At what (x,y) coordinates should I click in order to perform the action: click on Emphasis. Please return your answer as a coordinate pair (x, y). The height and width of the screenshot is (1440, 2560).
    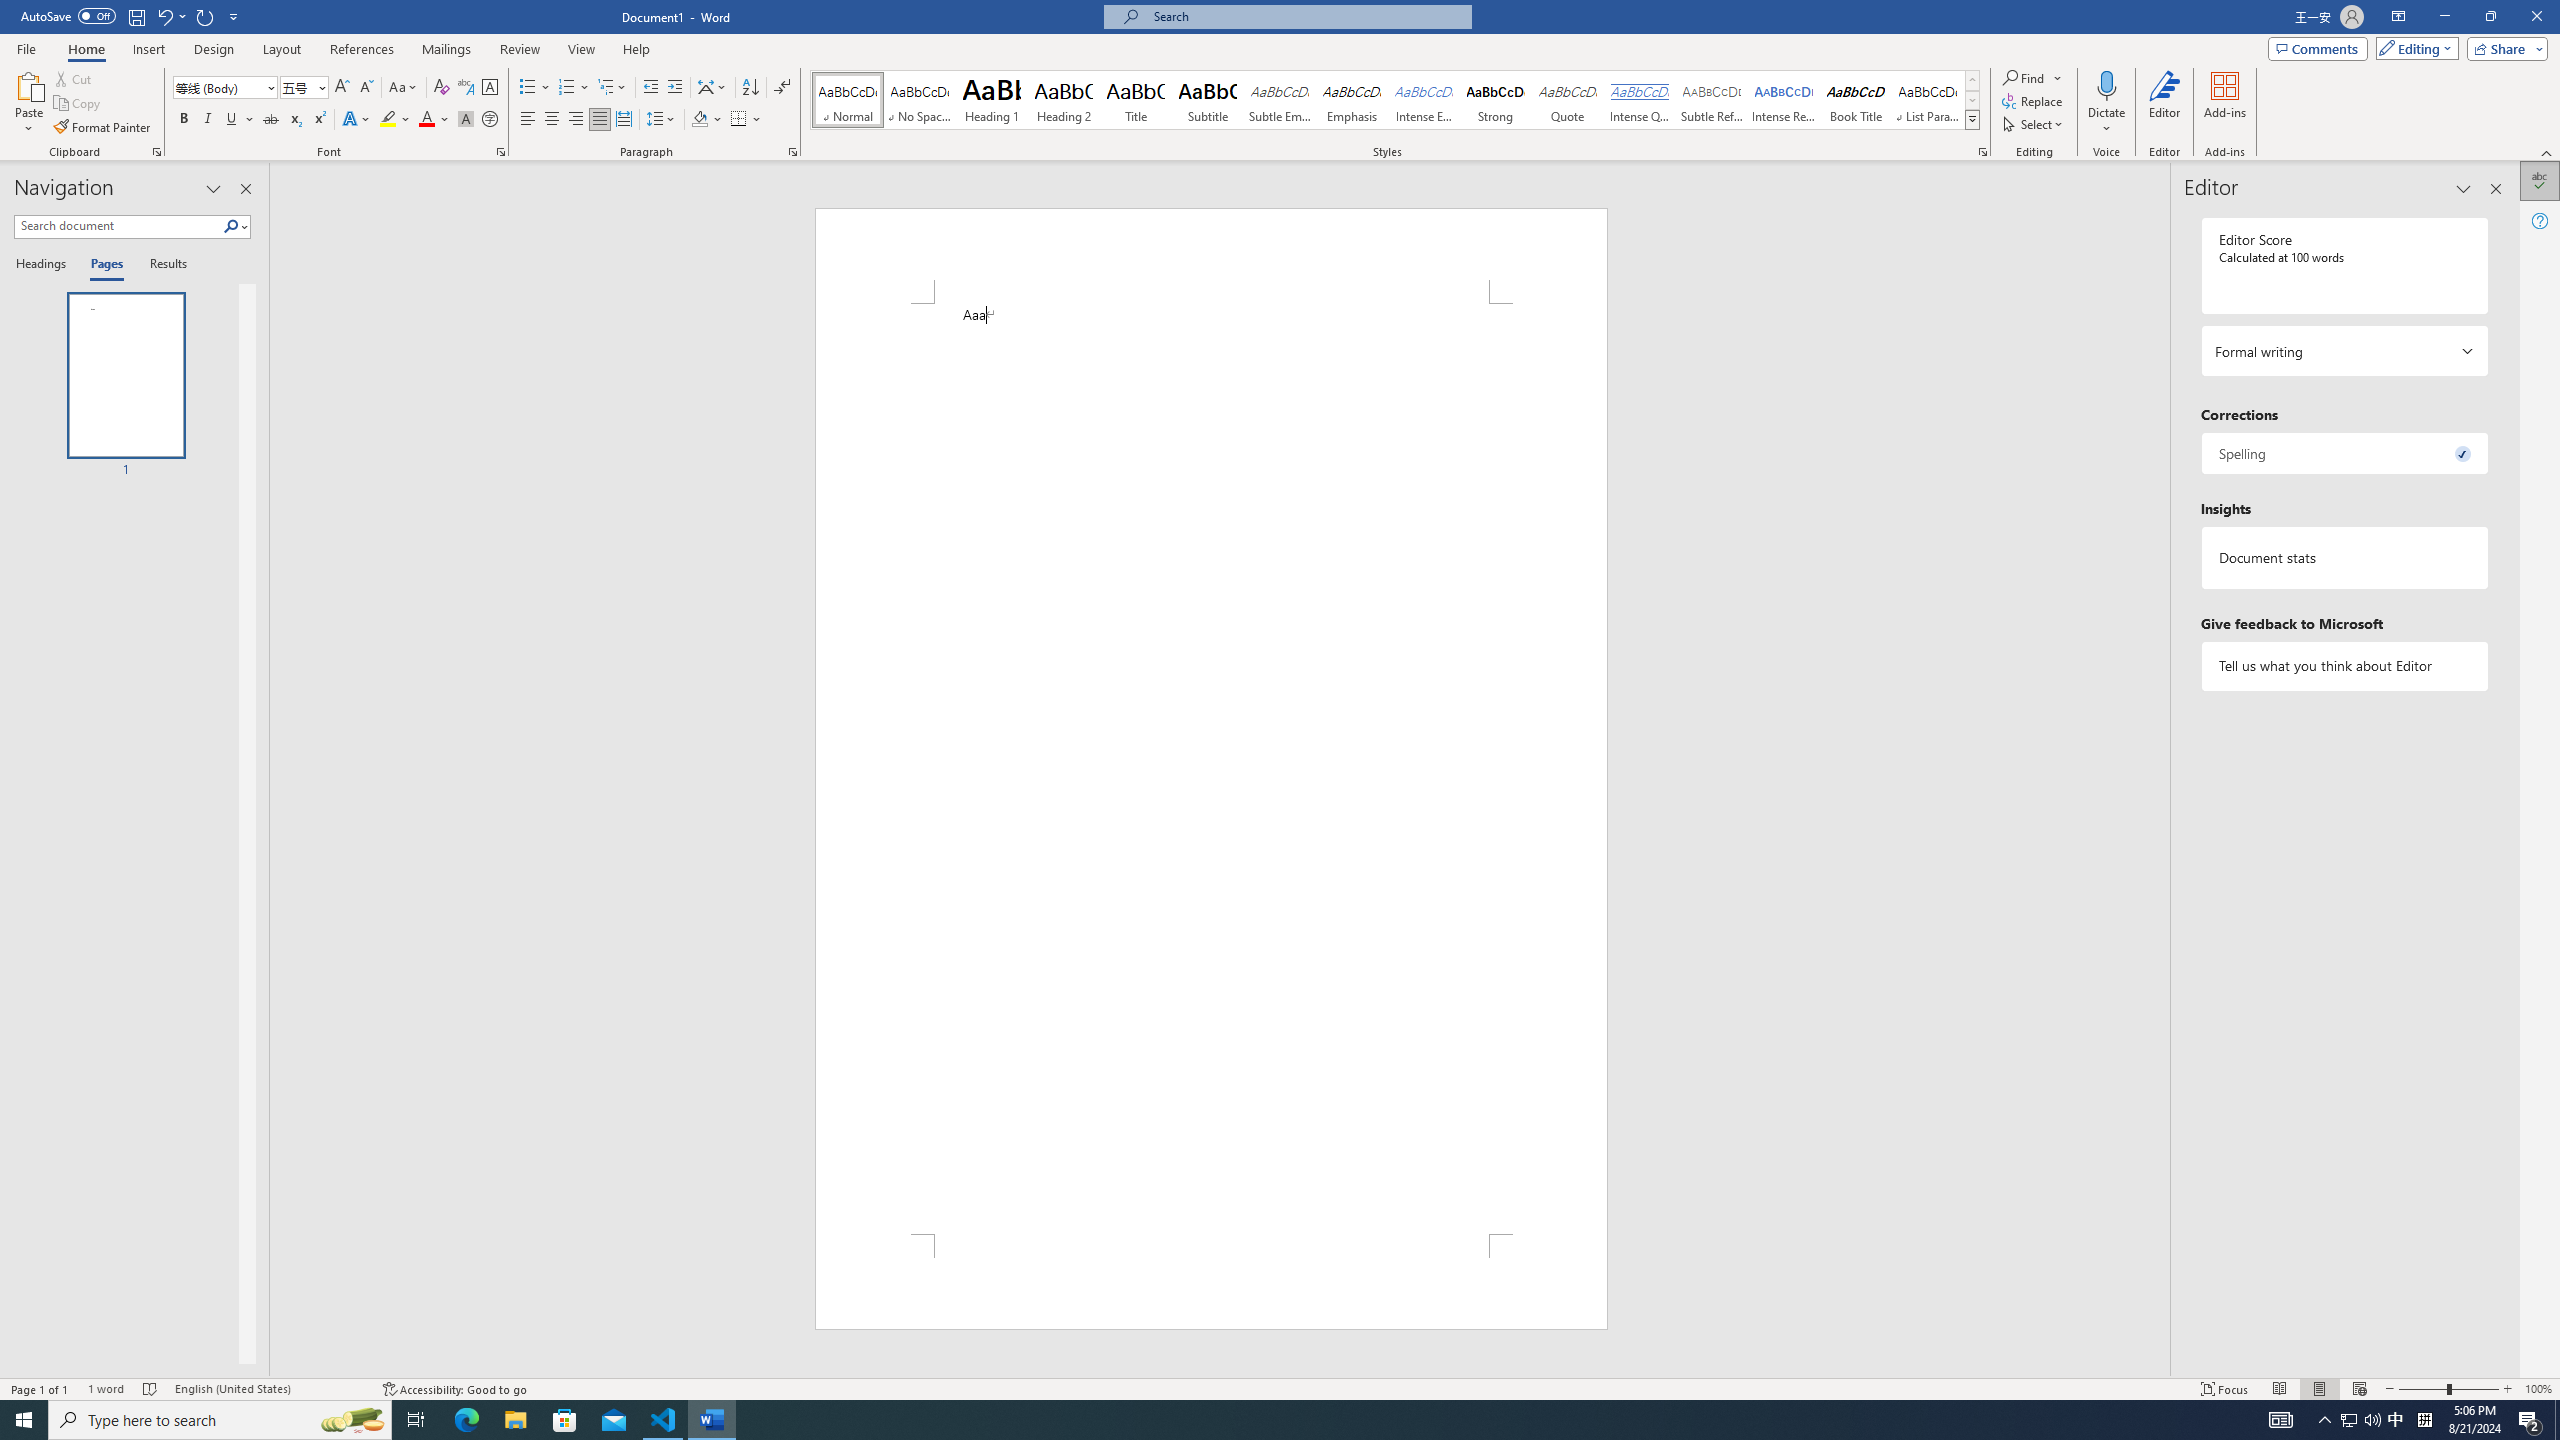
    Looking at the image, I should click on (1351, 100).